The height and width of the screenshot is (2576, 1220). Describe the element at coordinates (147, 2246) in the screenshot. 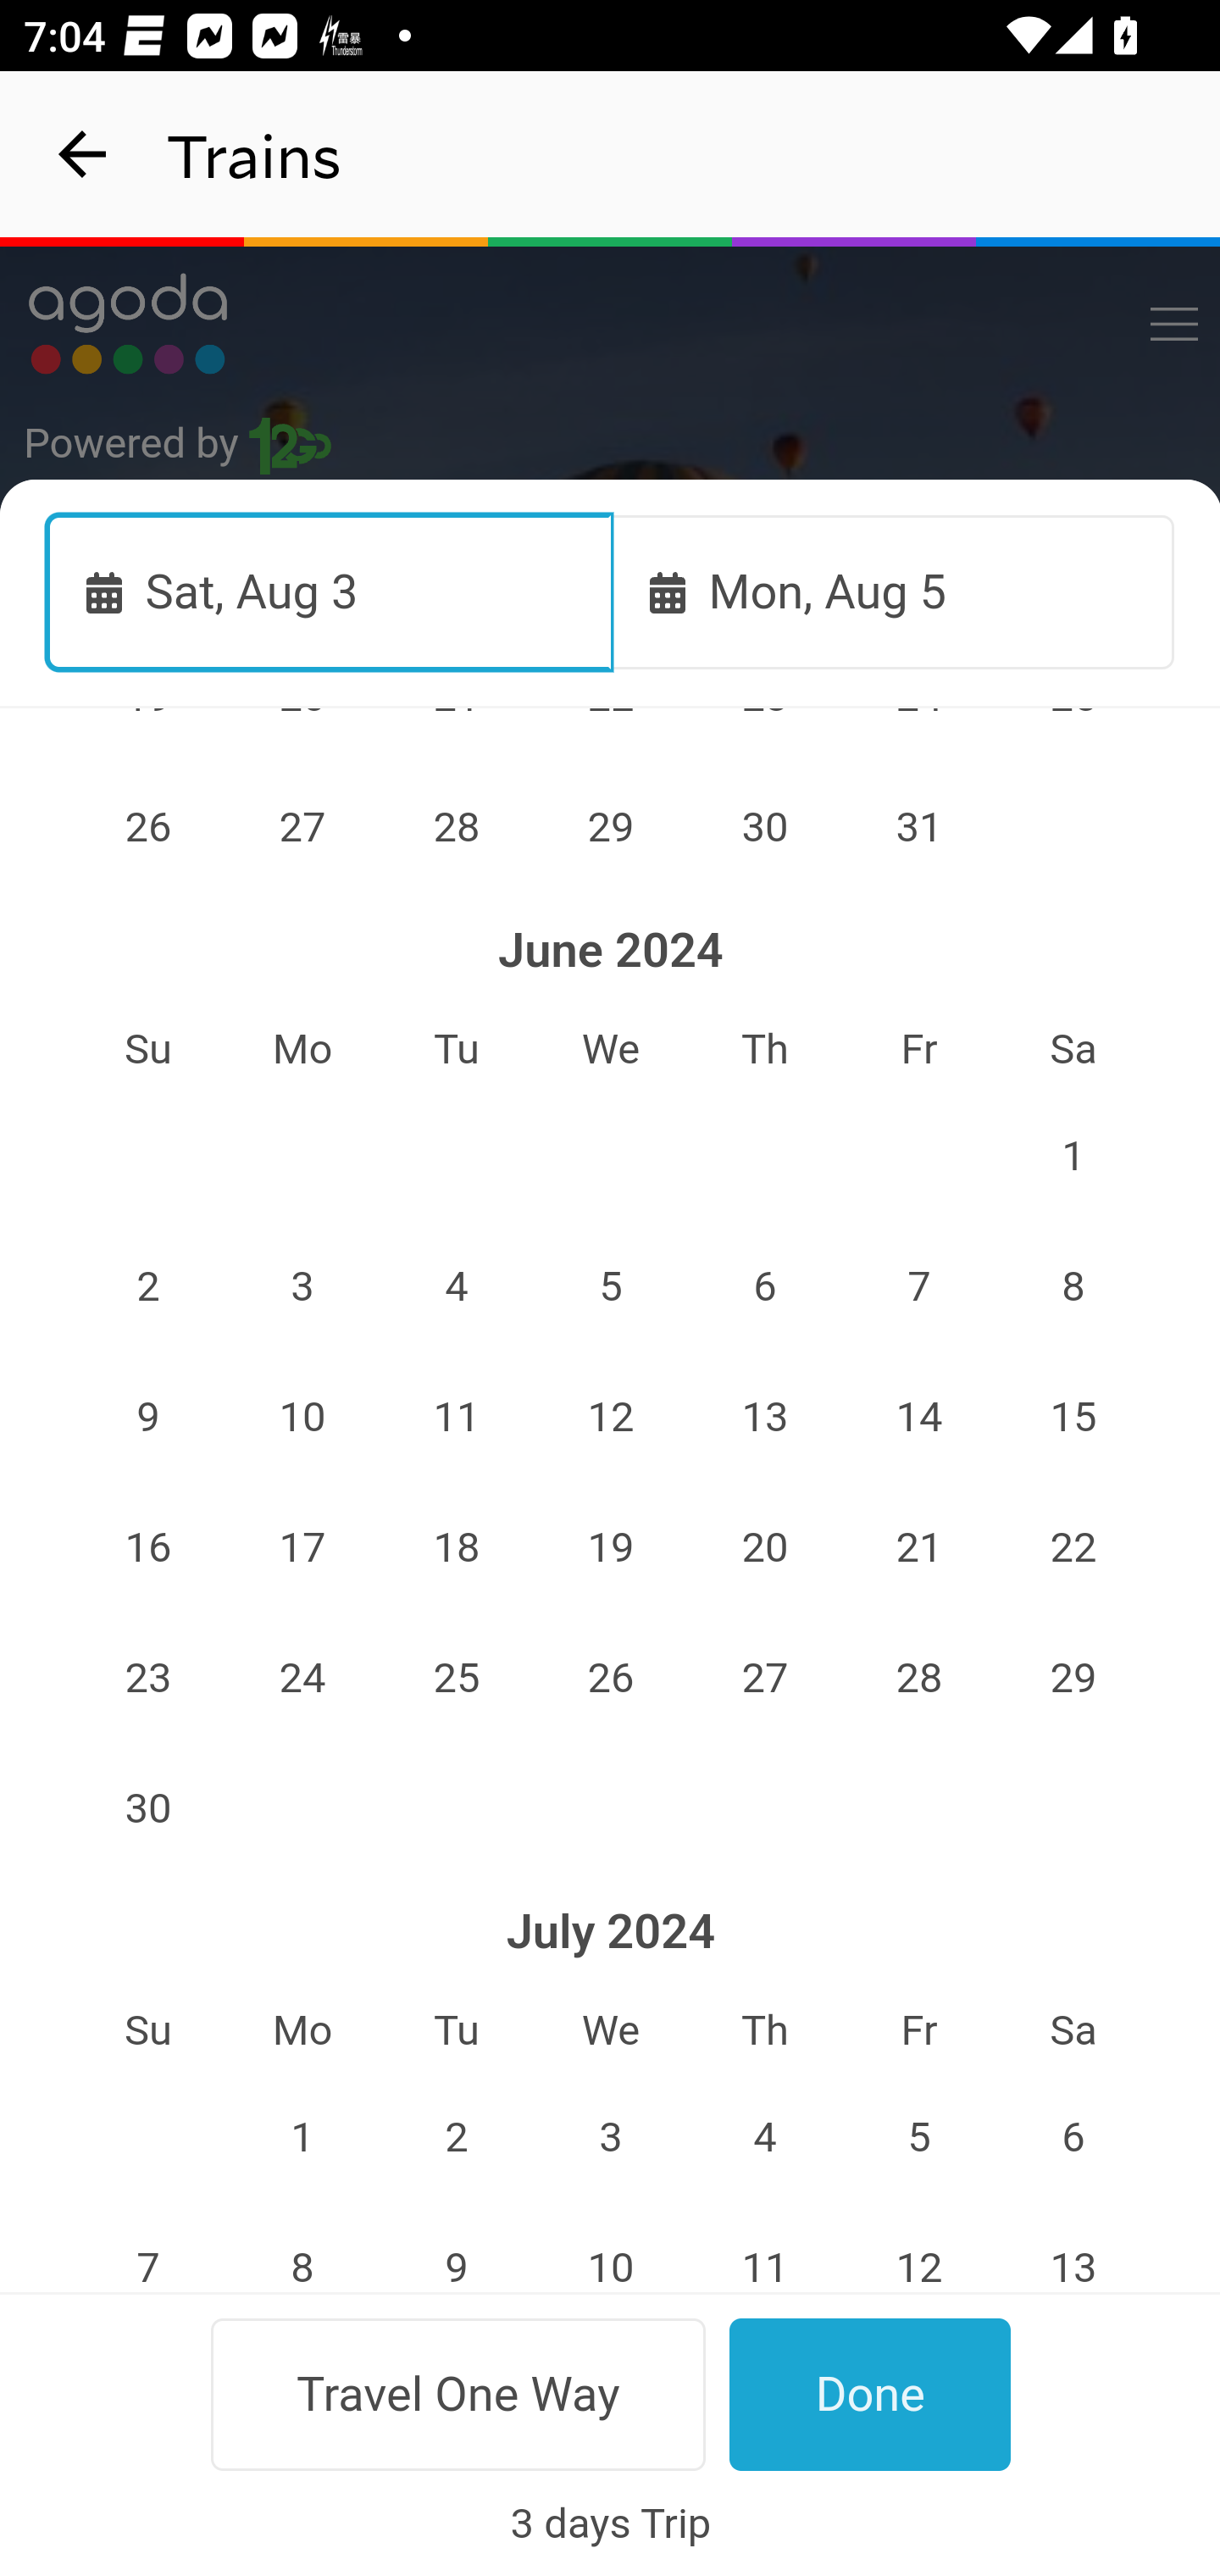

I see `7` at that location.